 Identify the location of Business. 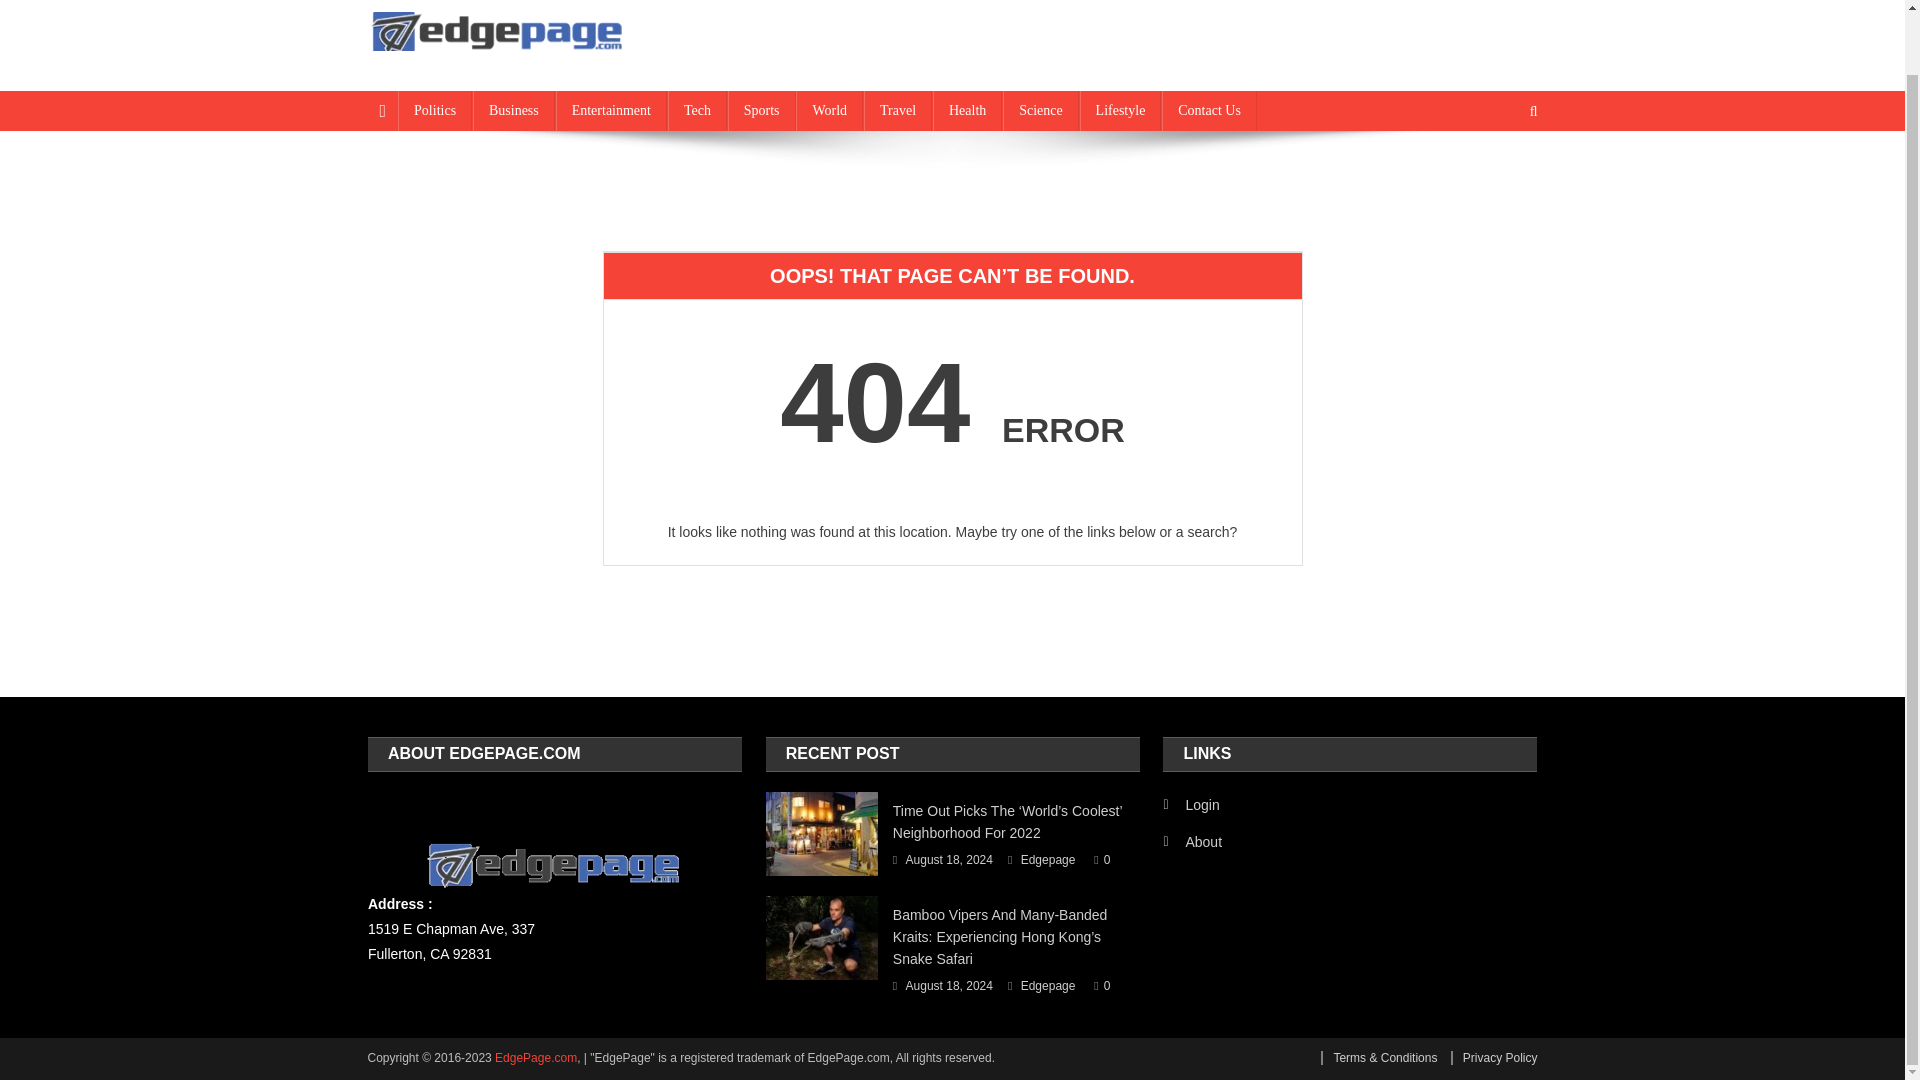
(513, 110).